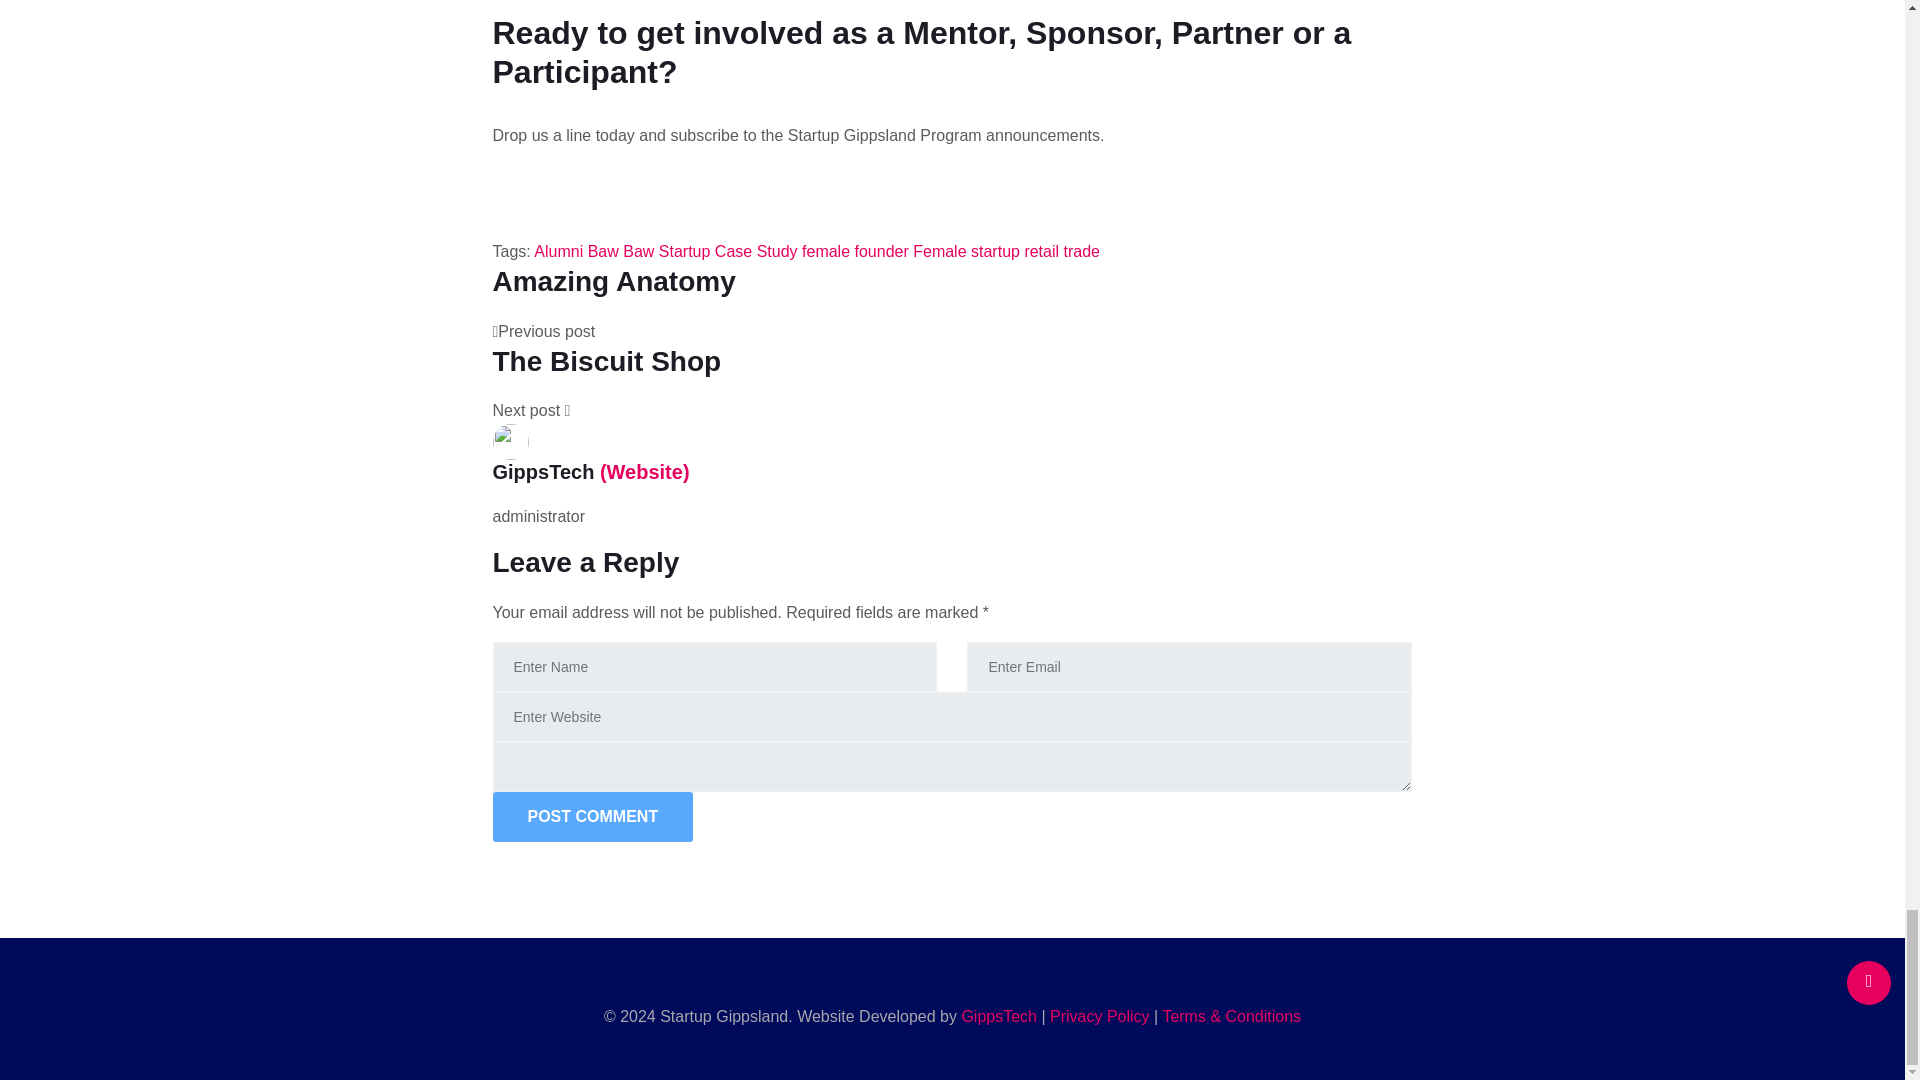  What do you see at coordinates (592, 816) in the screenshot?
I see `Alumni` at bounding box center [592, 816].